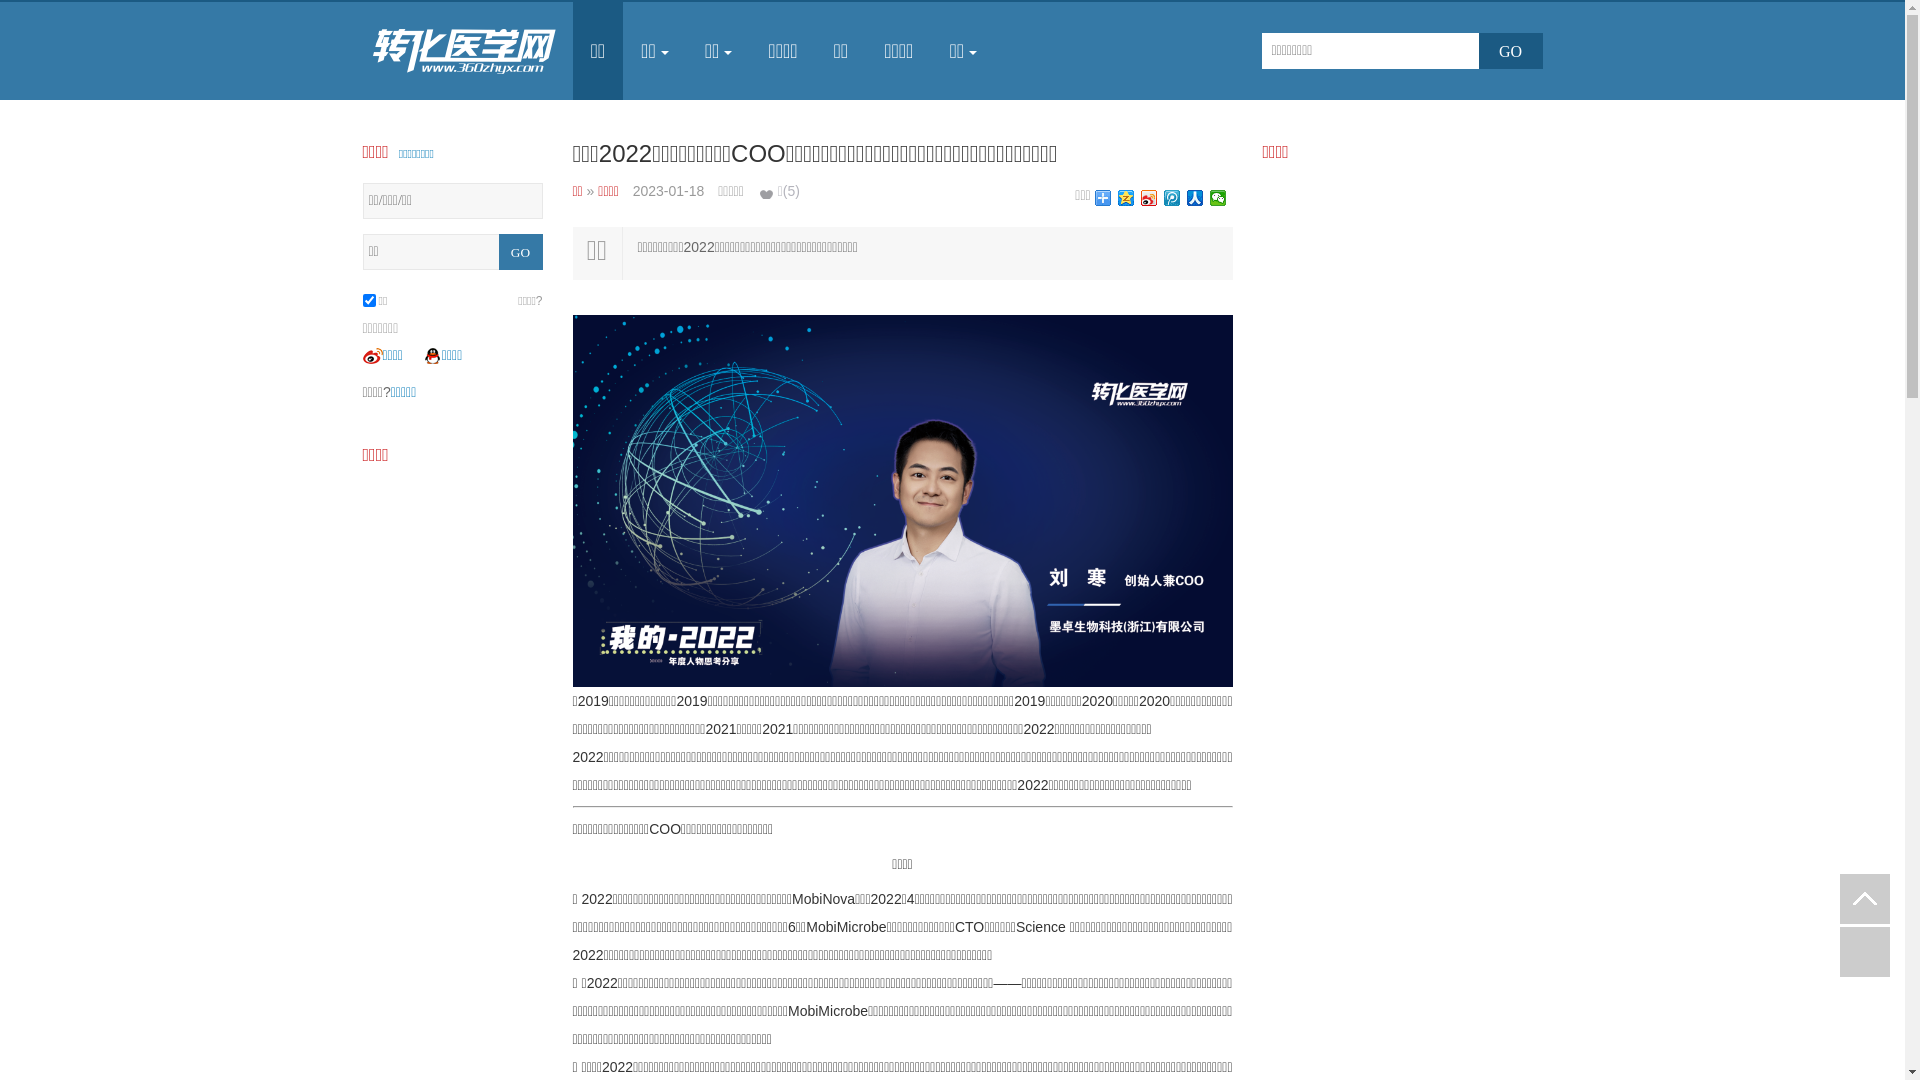  I want to click on GO, so click(1510, 51).